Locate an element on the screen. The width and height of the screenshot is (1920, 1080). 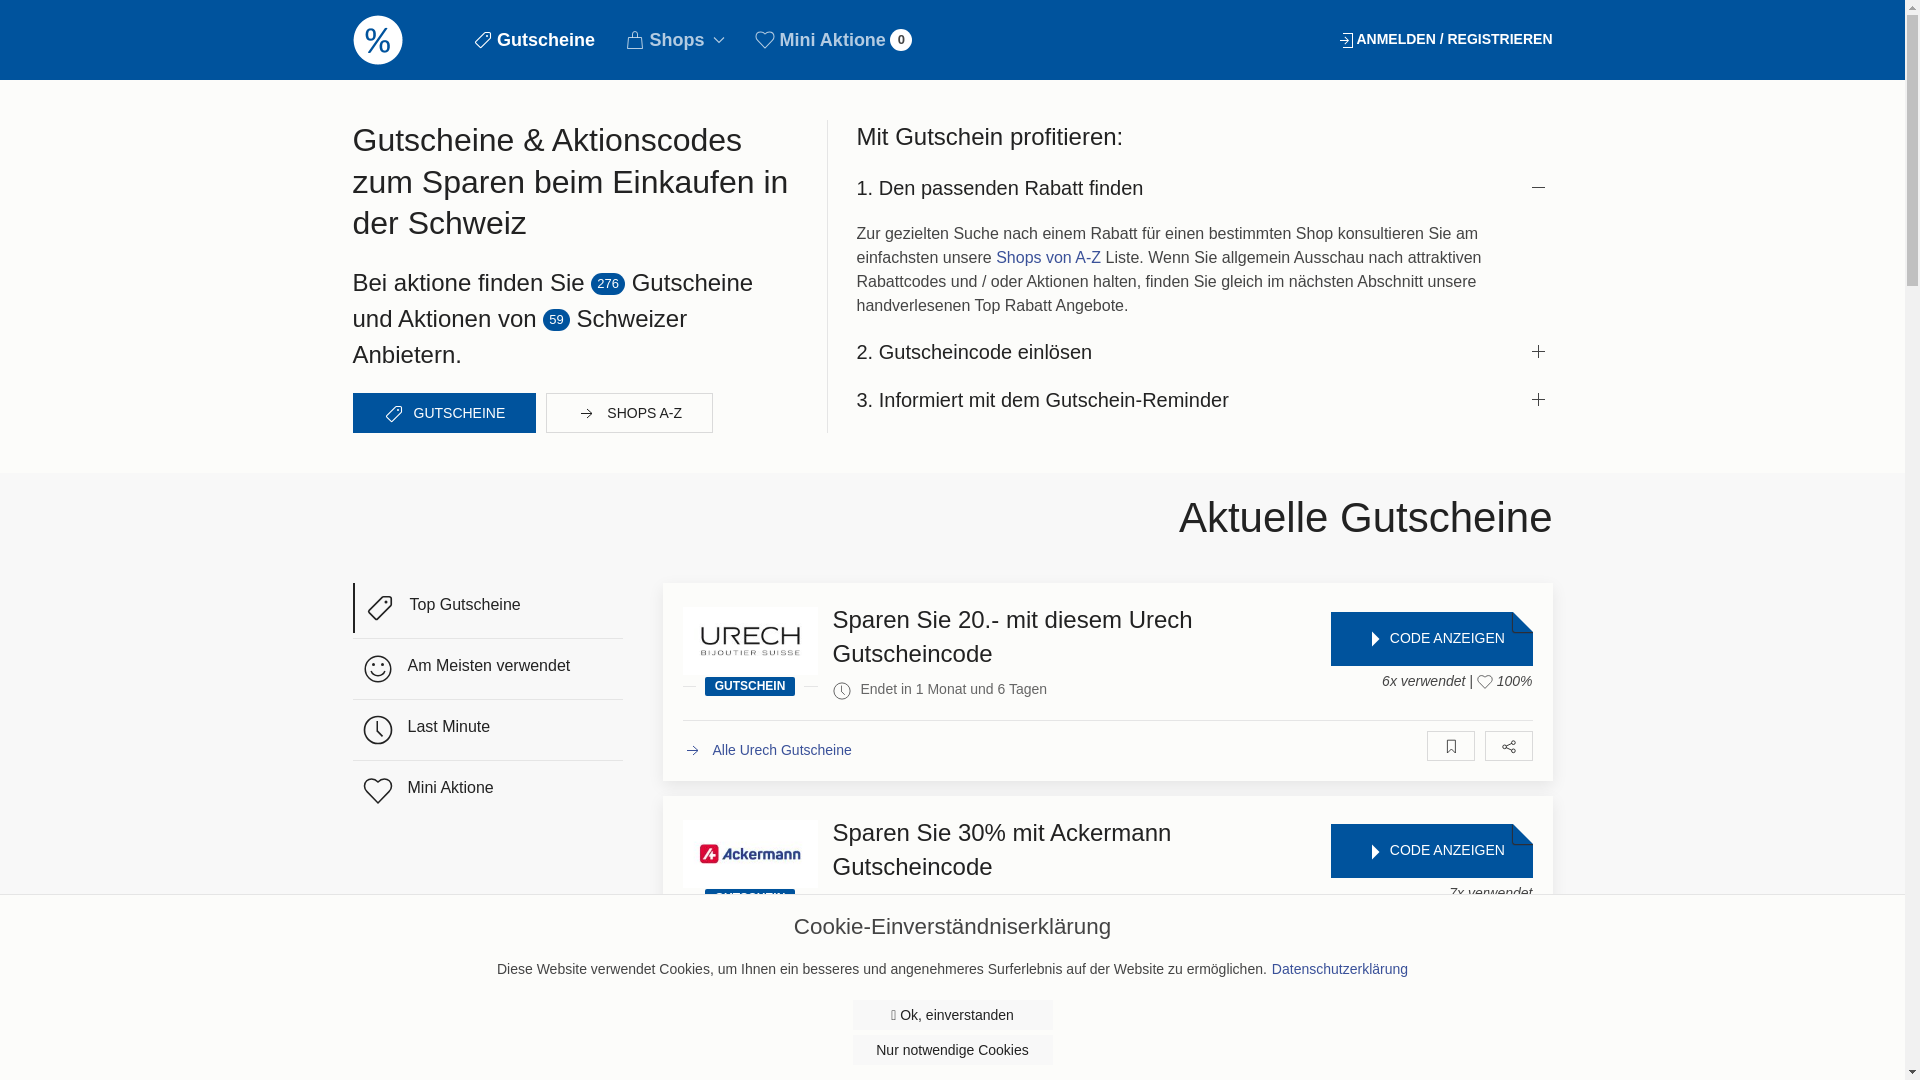
LESEZEICHEN is located at coordinates (1450, 746).